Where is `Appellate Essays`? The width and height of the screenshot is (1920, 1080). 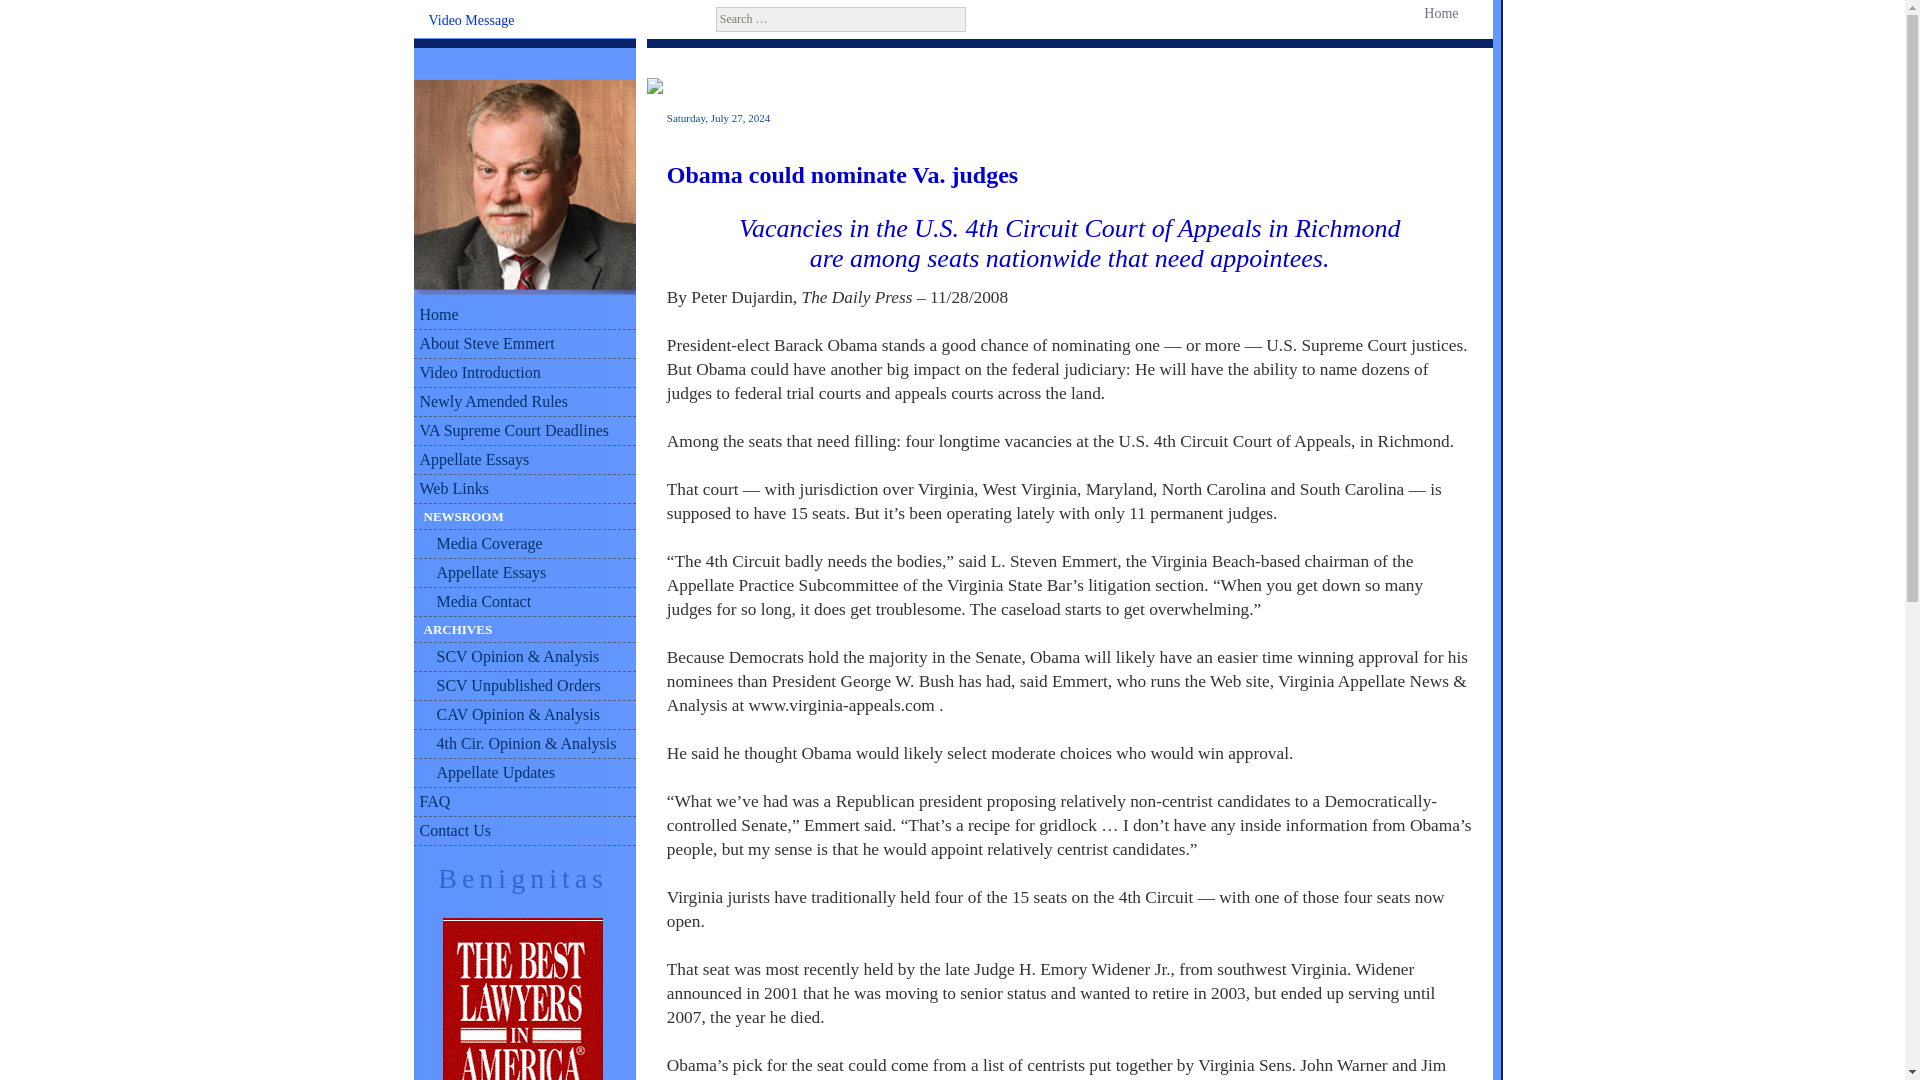 Appellate Essays is located at coordinates (524, 573).